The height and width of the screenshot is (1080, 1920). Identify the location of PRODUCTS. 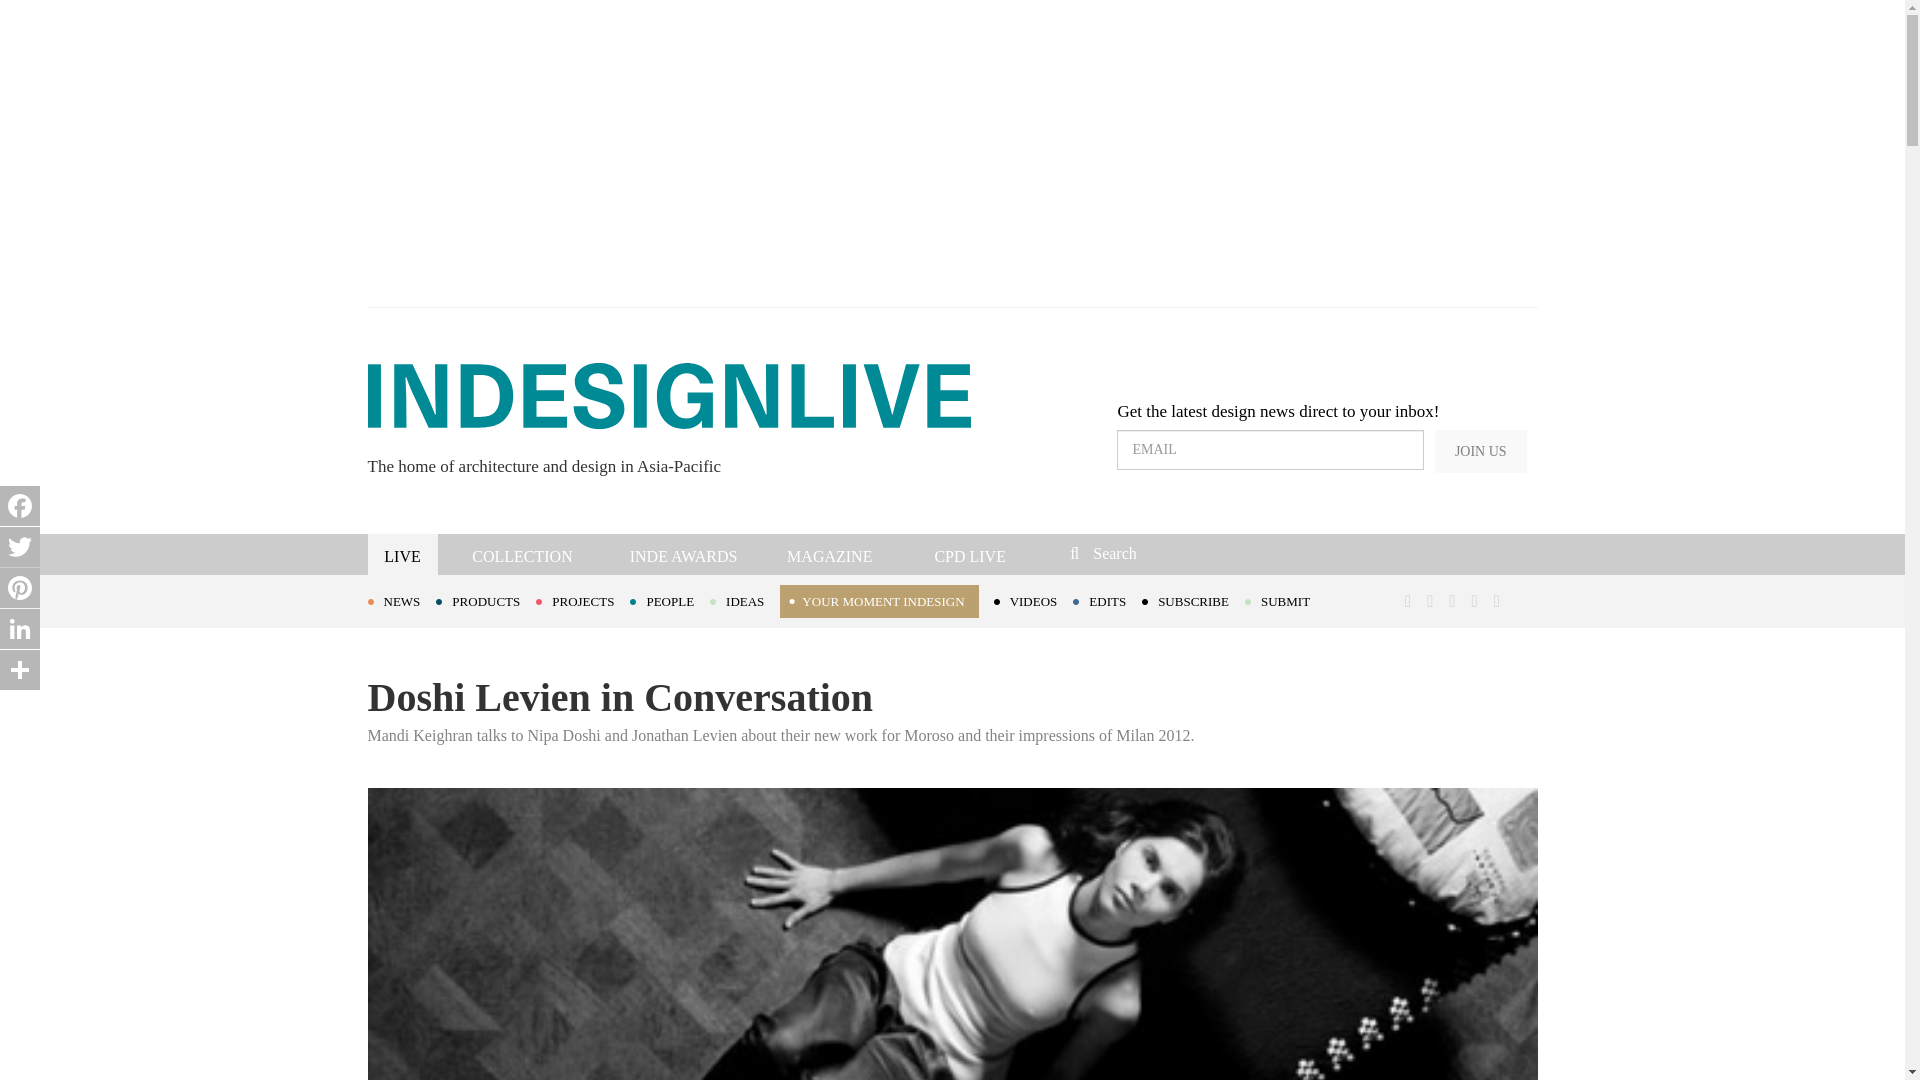
(485, 600).